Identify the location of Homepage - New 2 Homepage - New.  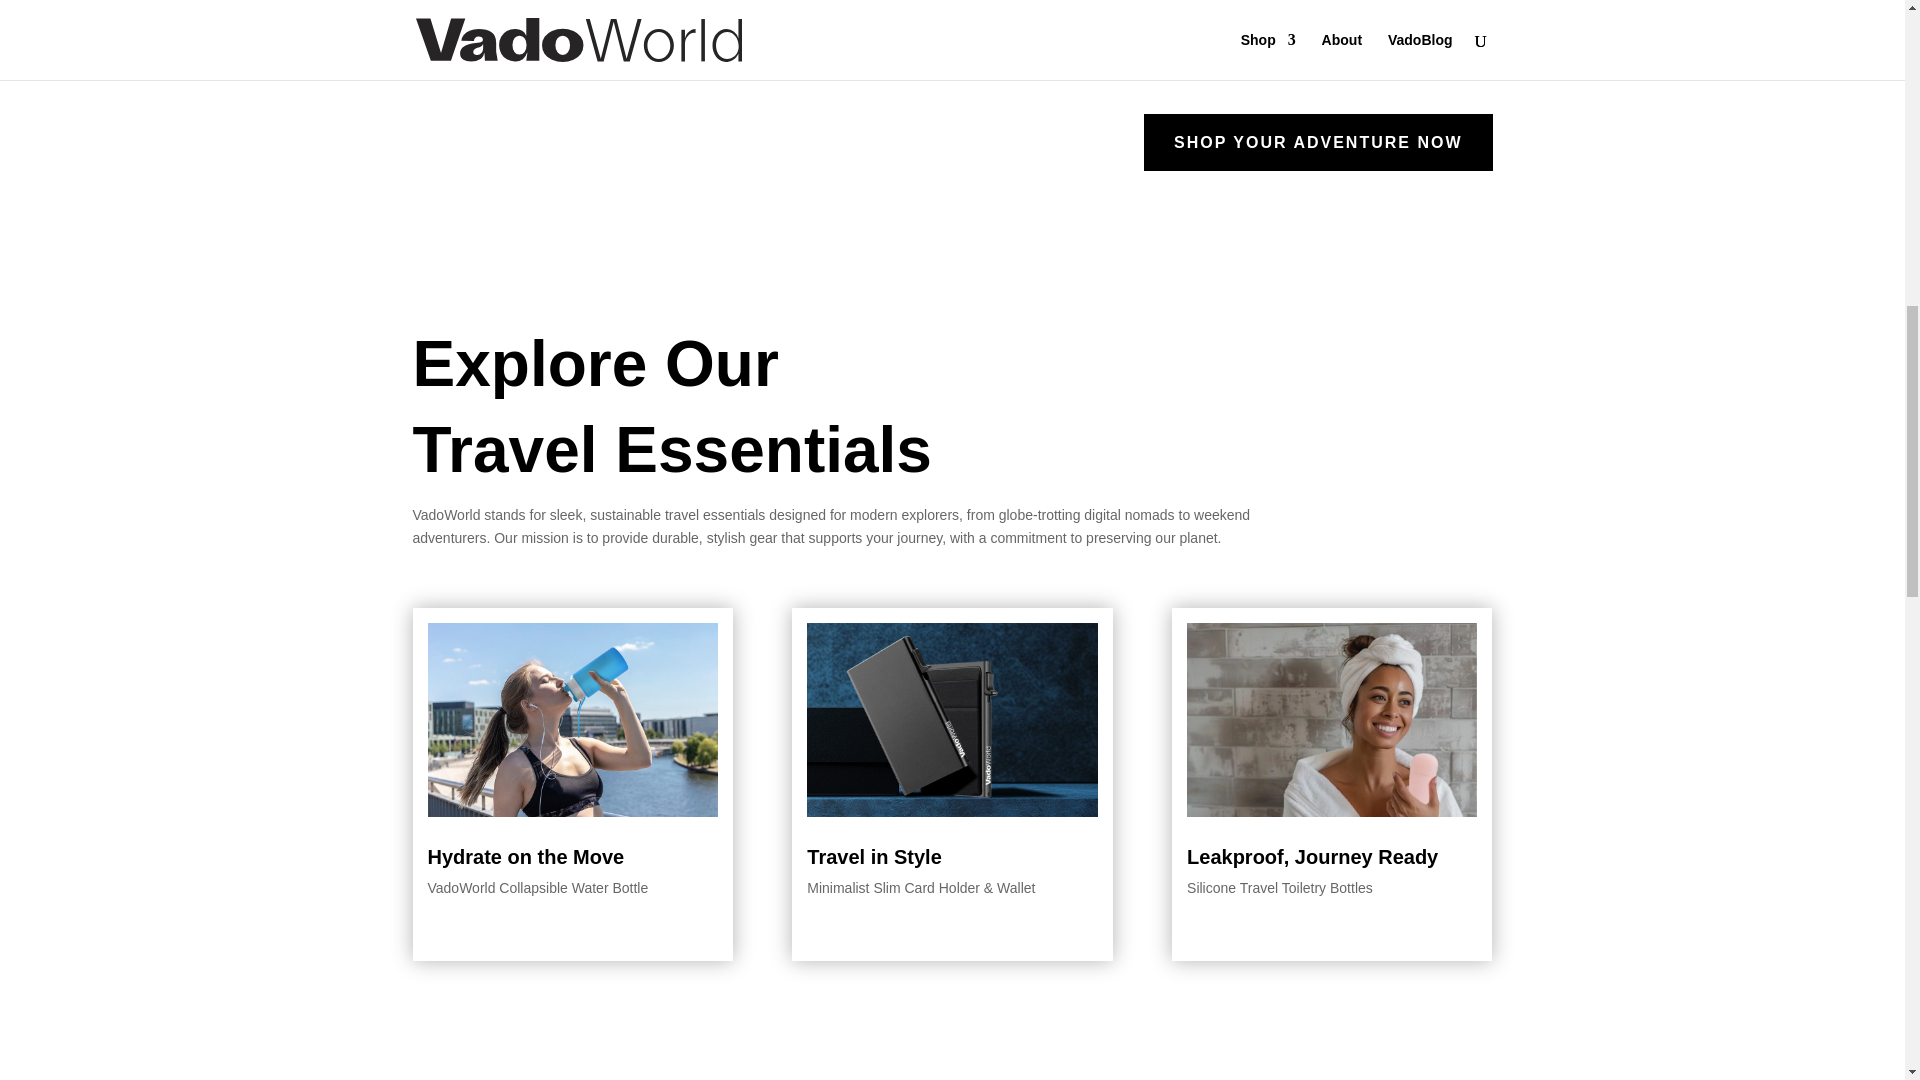
(951, 720).